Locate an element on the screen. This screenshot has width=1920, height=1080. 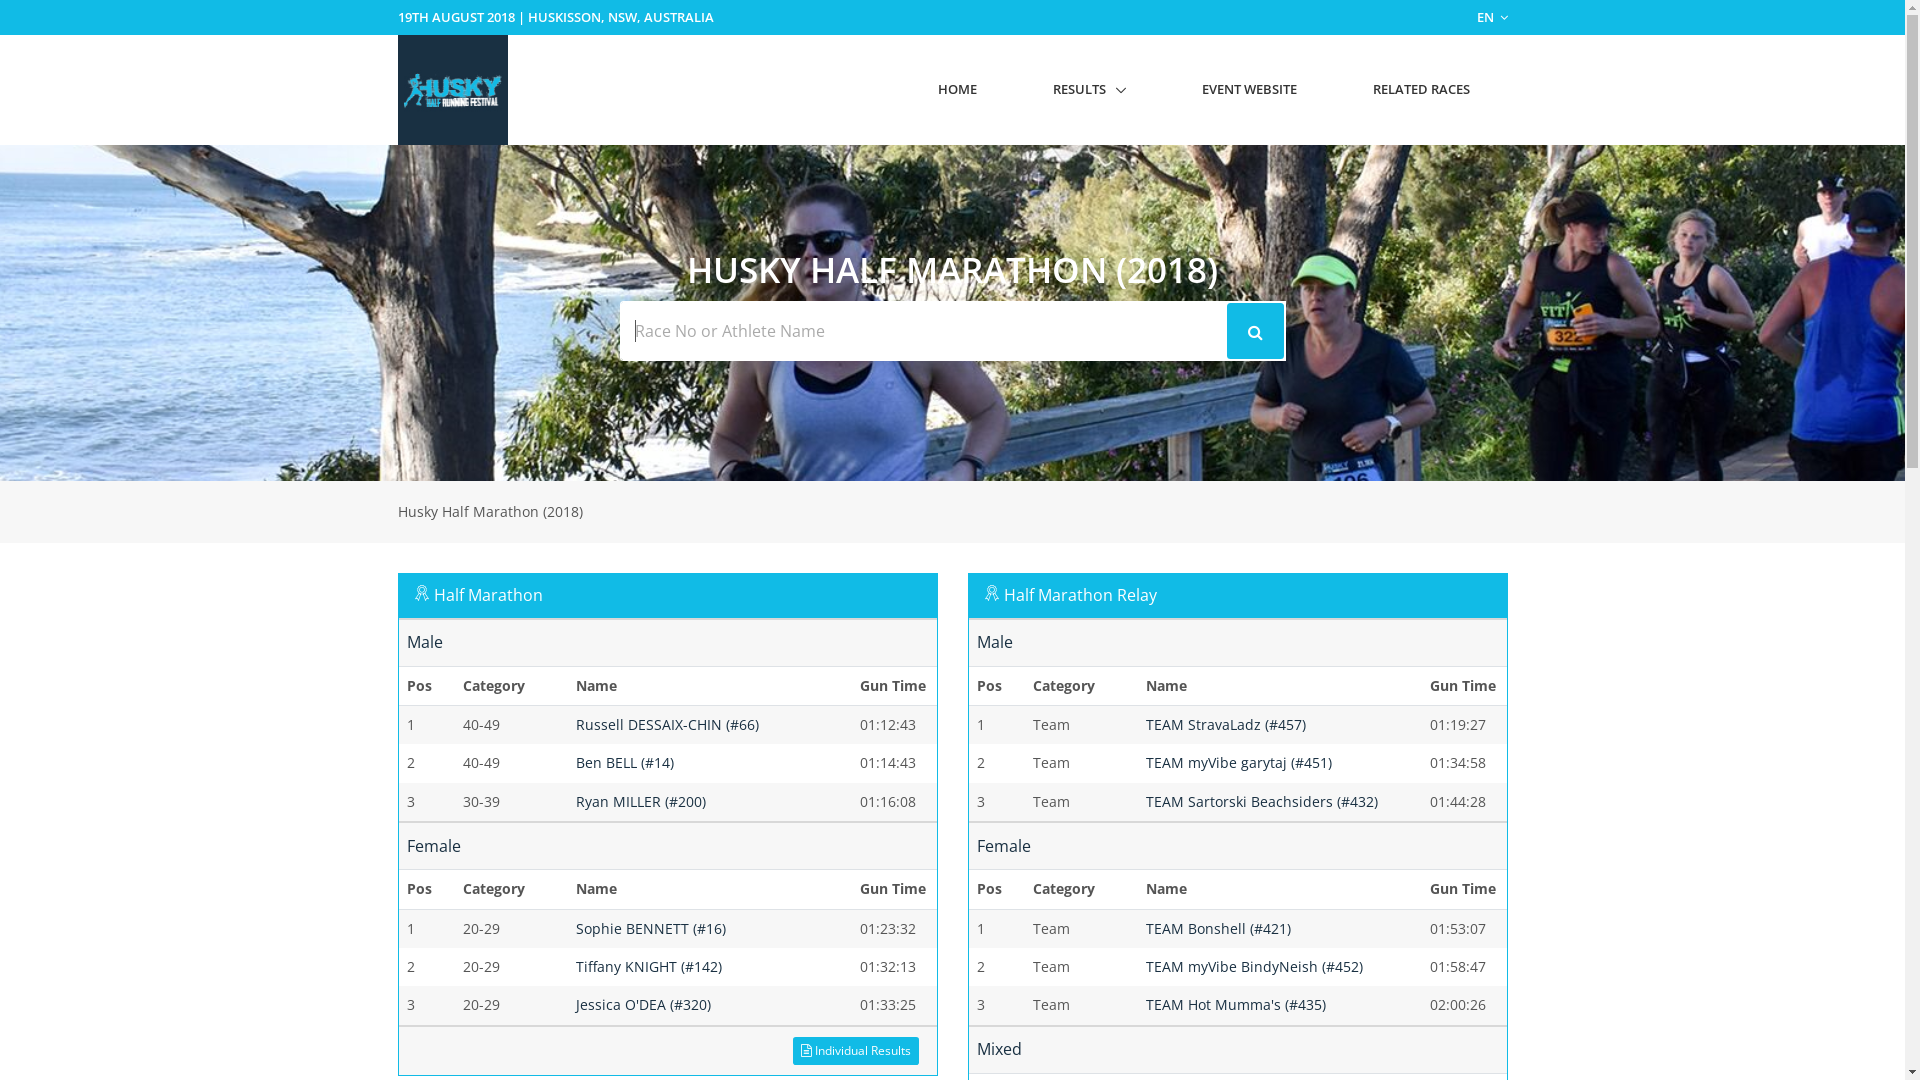
EN is located at coordinates (1492, 17).